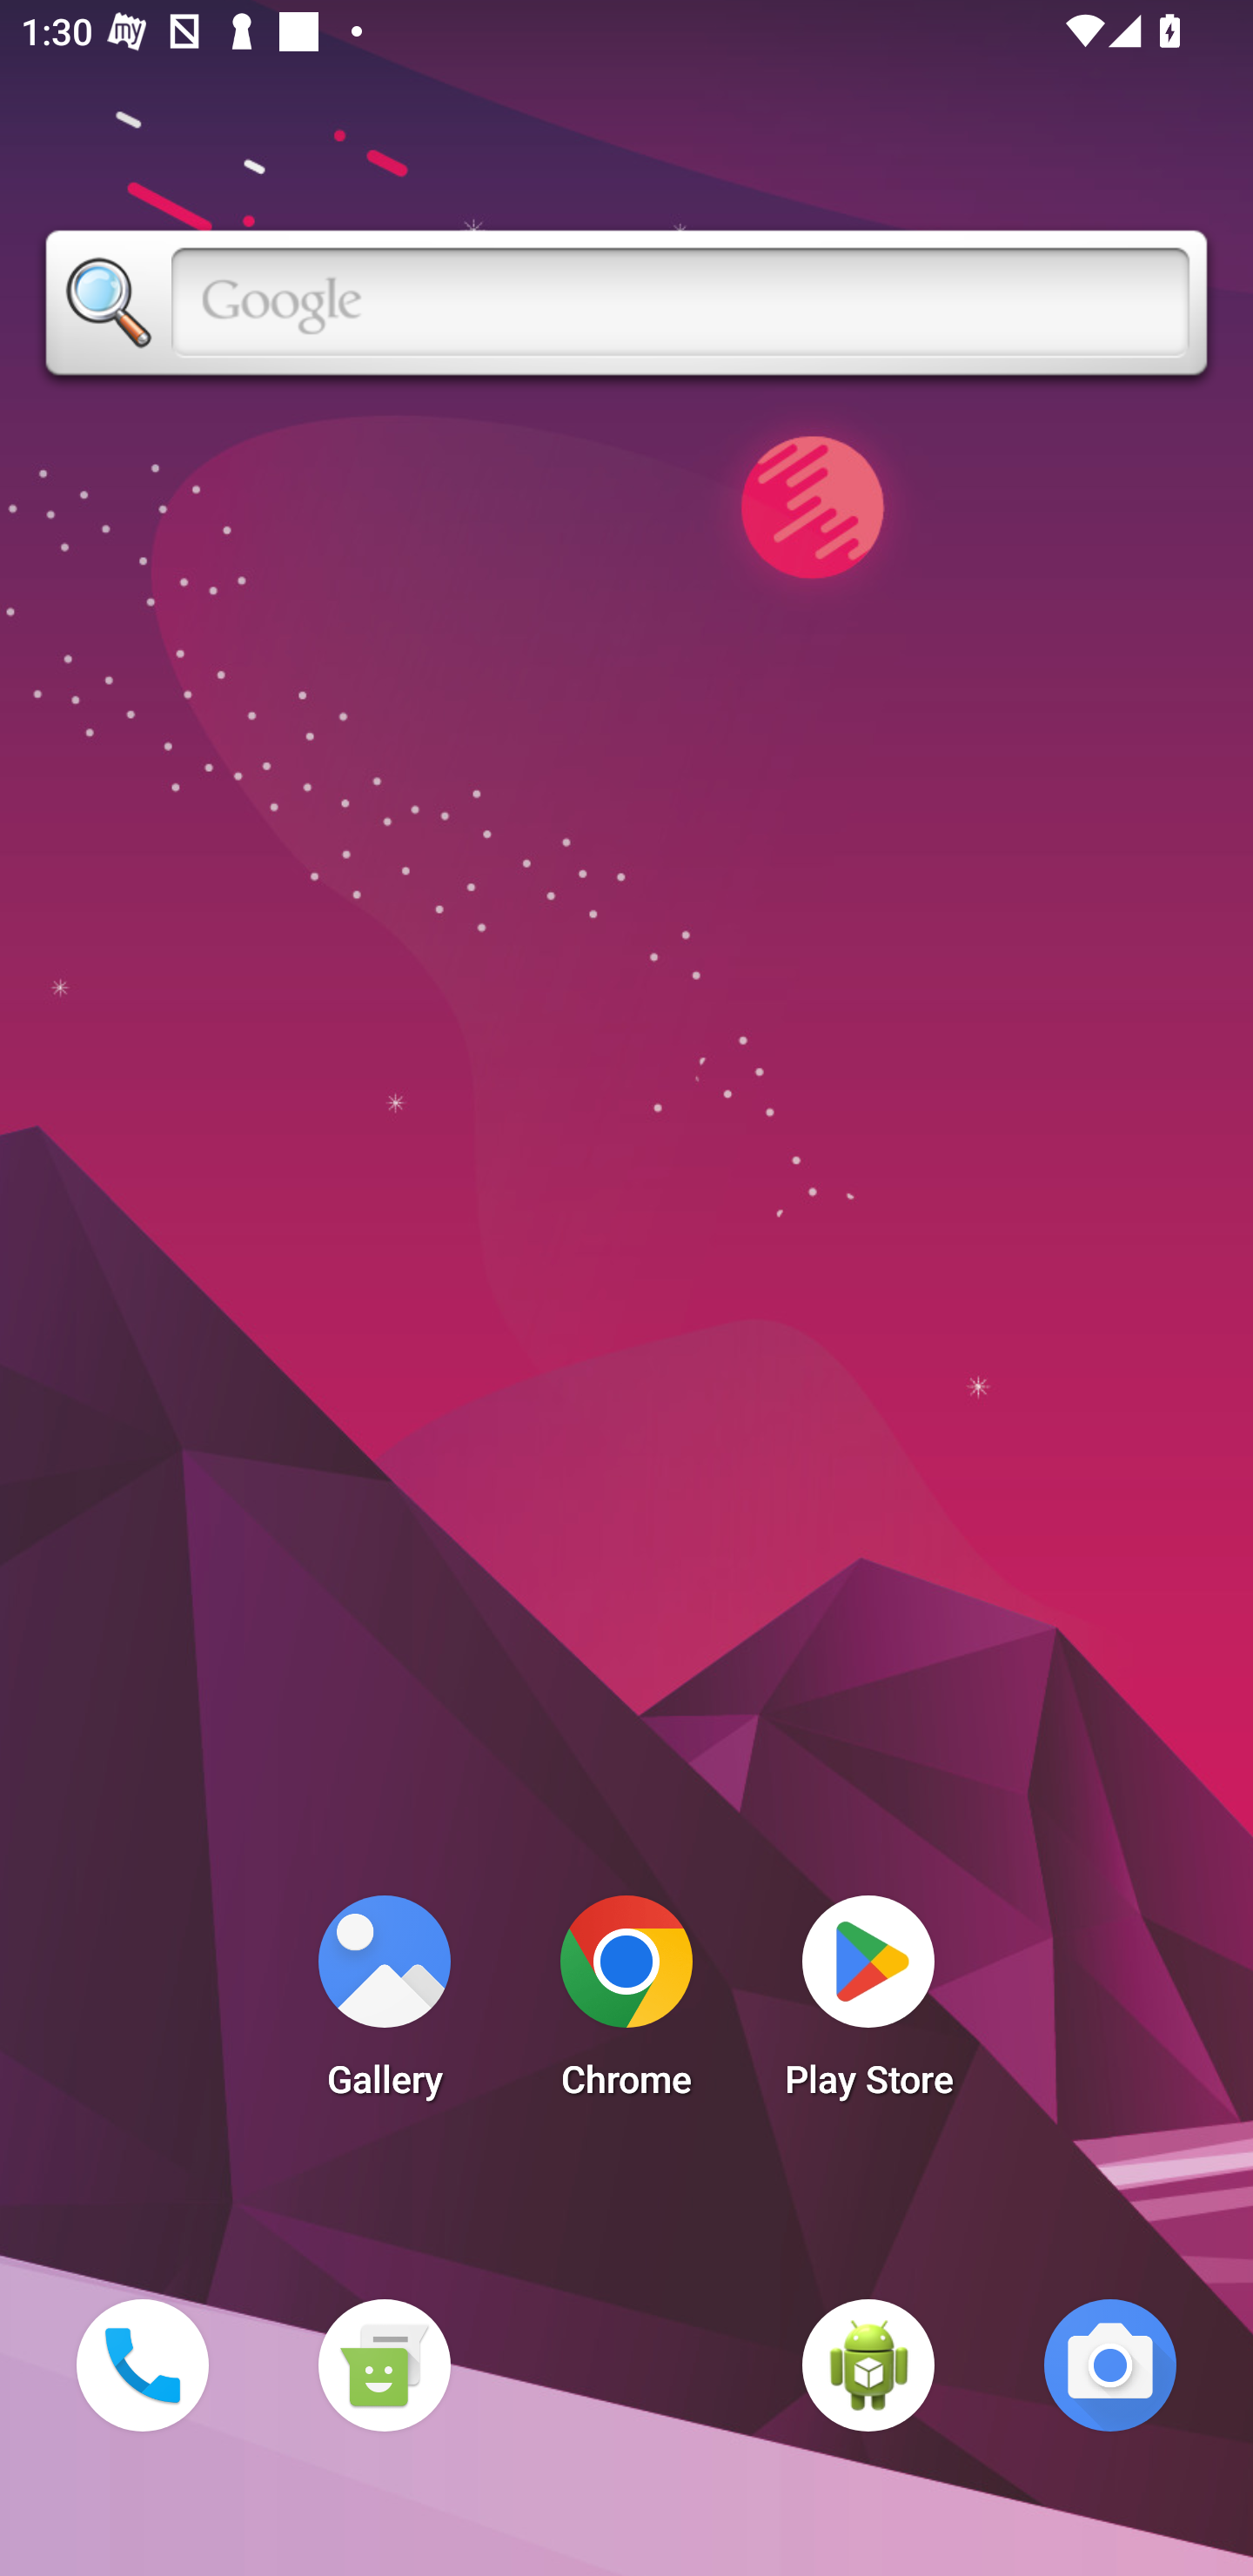  Describe the element at coordinates (868, 2005) in the screenshot. I see `Play Store` at that location.